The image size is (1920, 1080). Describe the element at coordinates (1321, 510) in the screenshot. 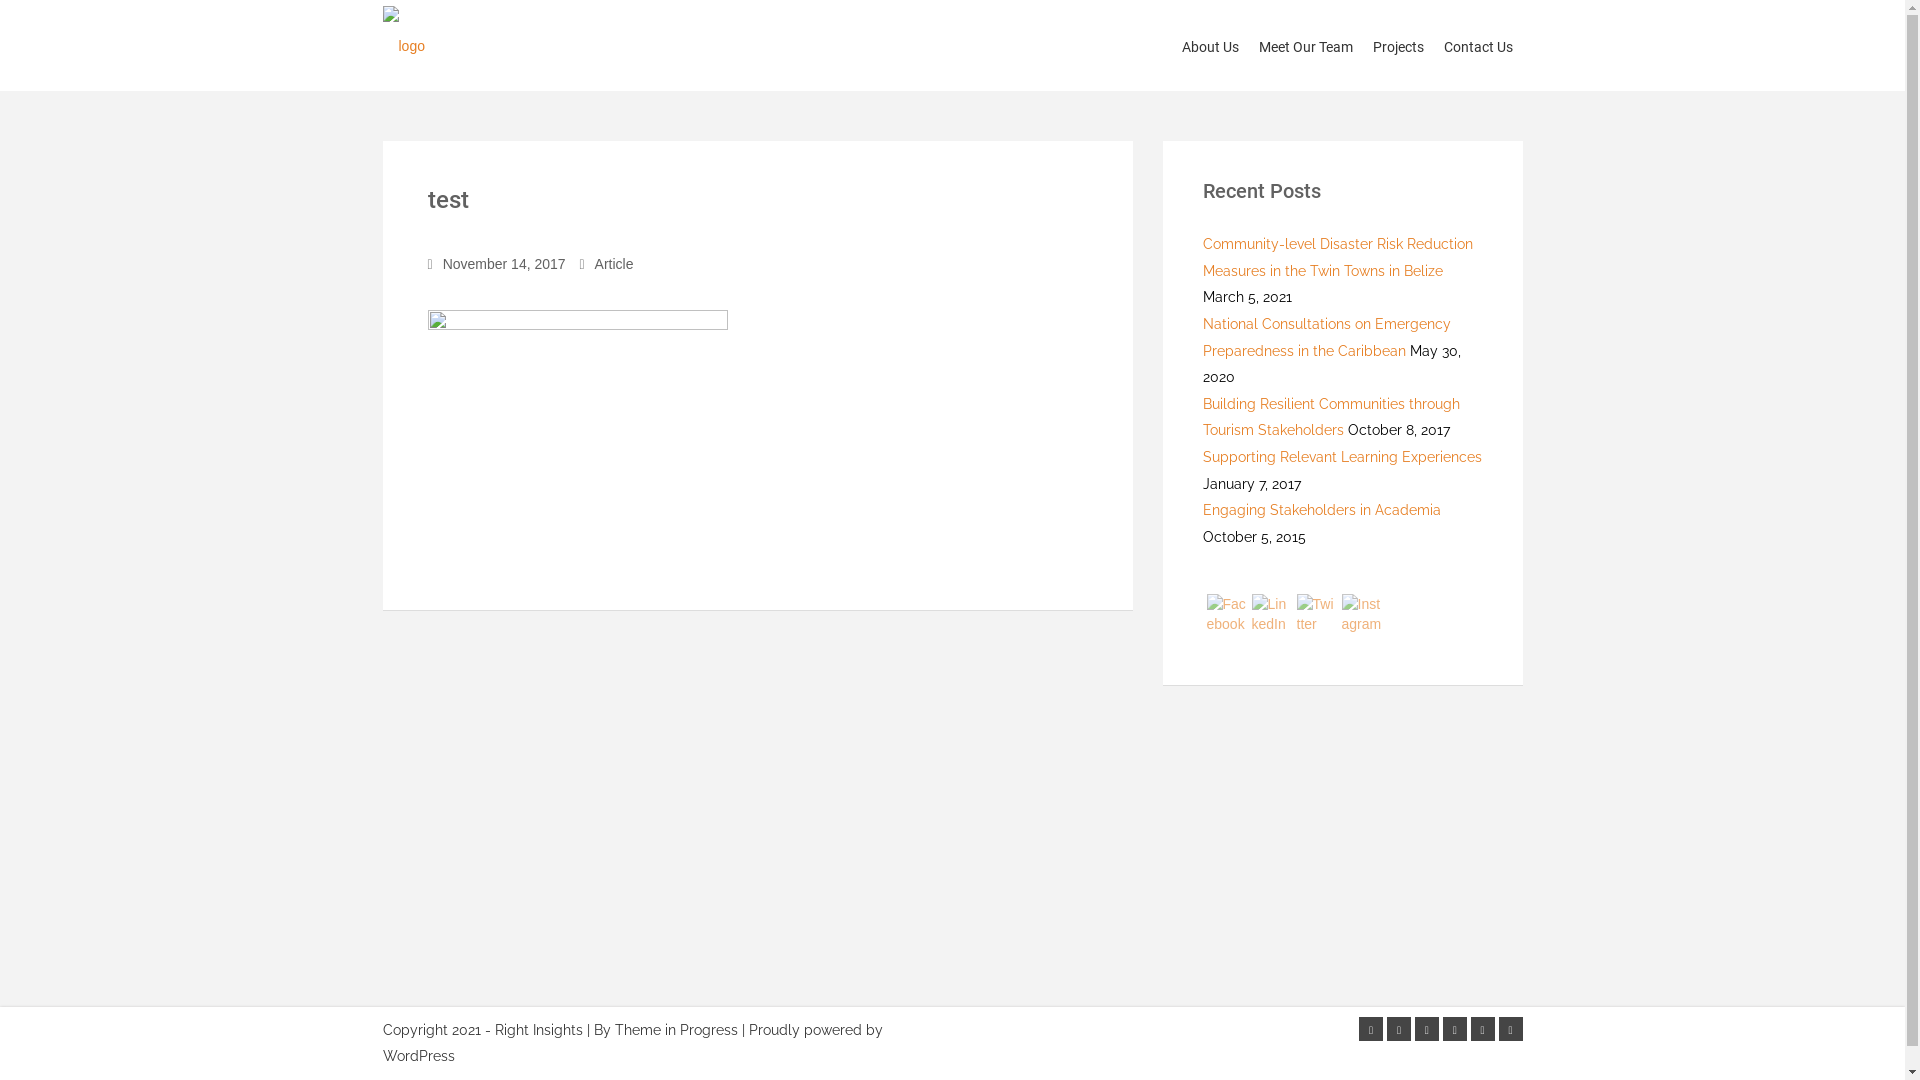

I see `Engaging Stakeholders in Academia` at that location.